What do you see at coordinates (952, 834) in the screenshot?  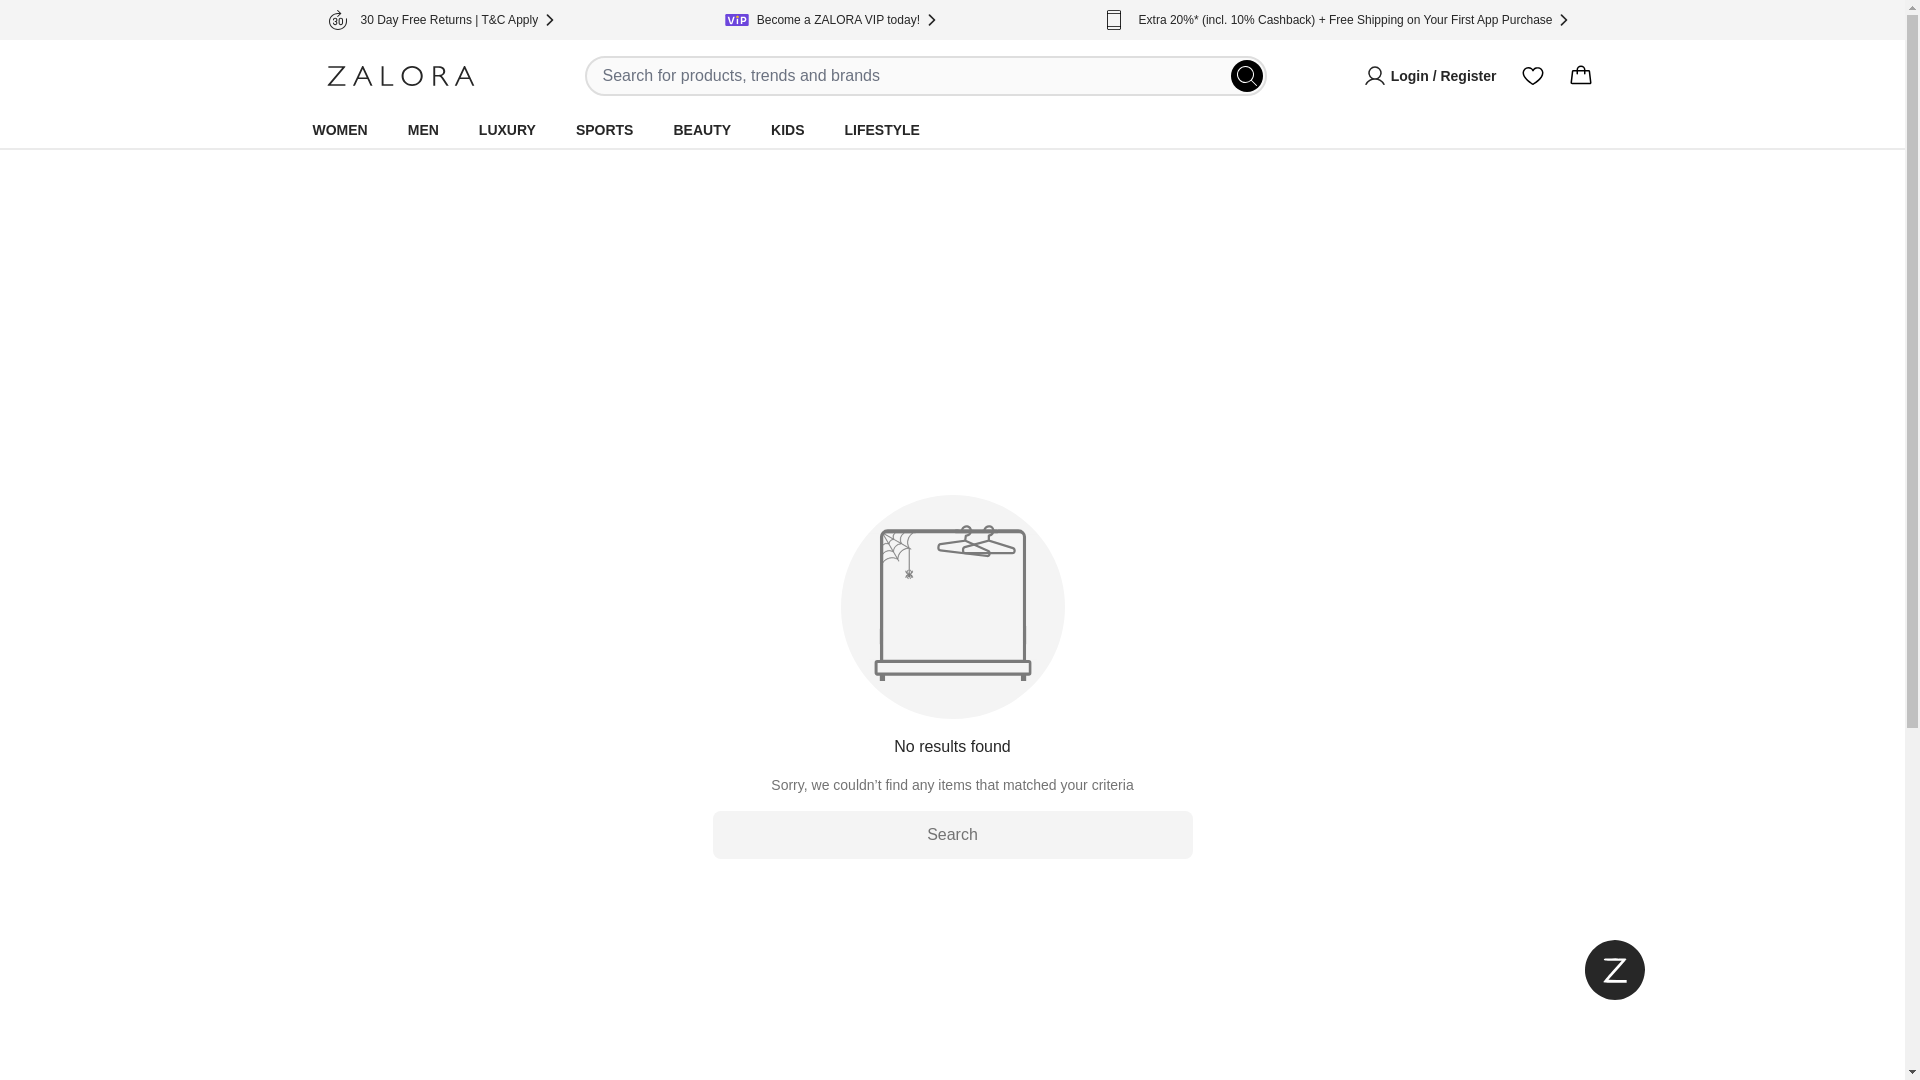 I see `Search` at bounding box center [952, 834].